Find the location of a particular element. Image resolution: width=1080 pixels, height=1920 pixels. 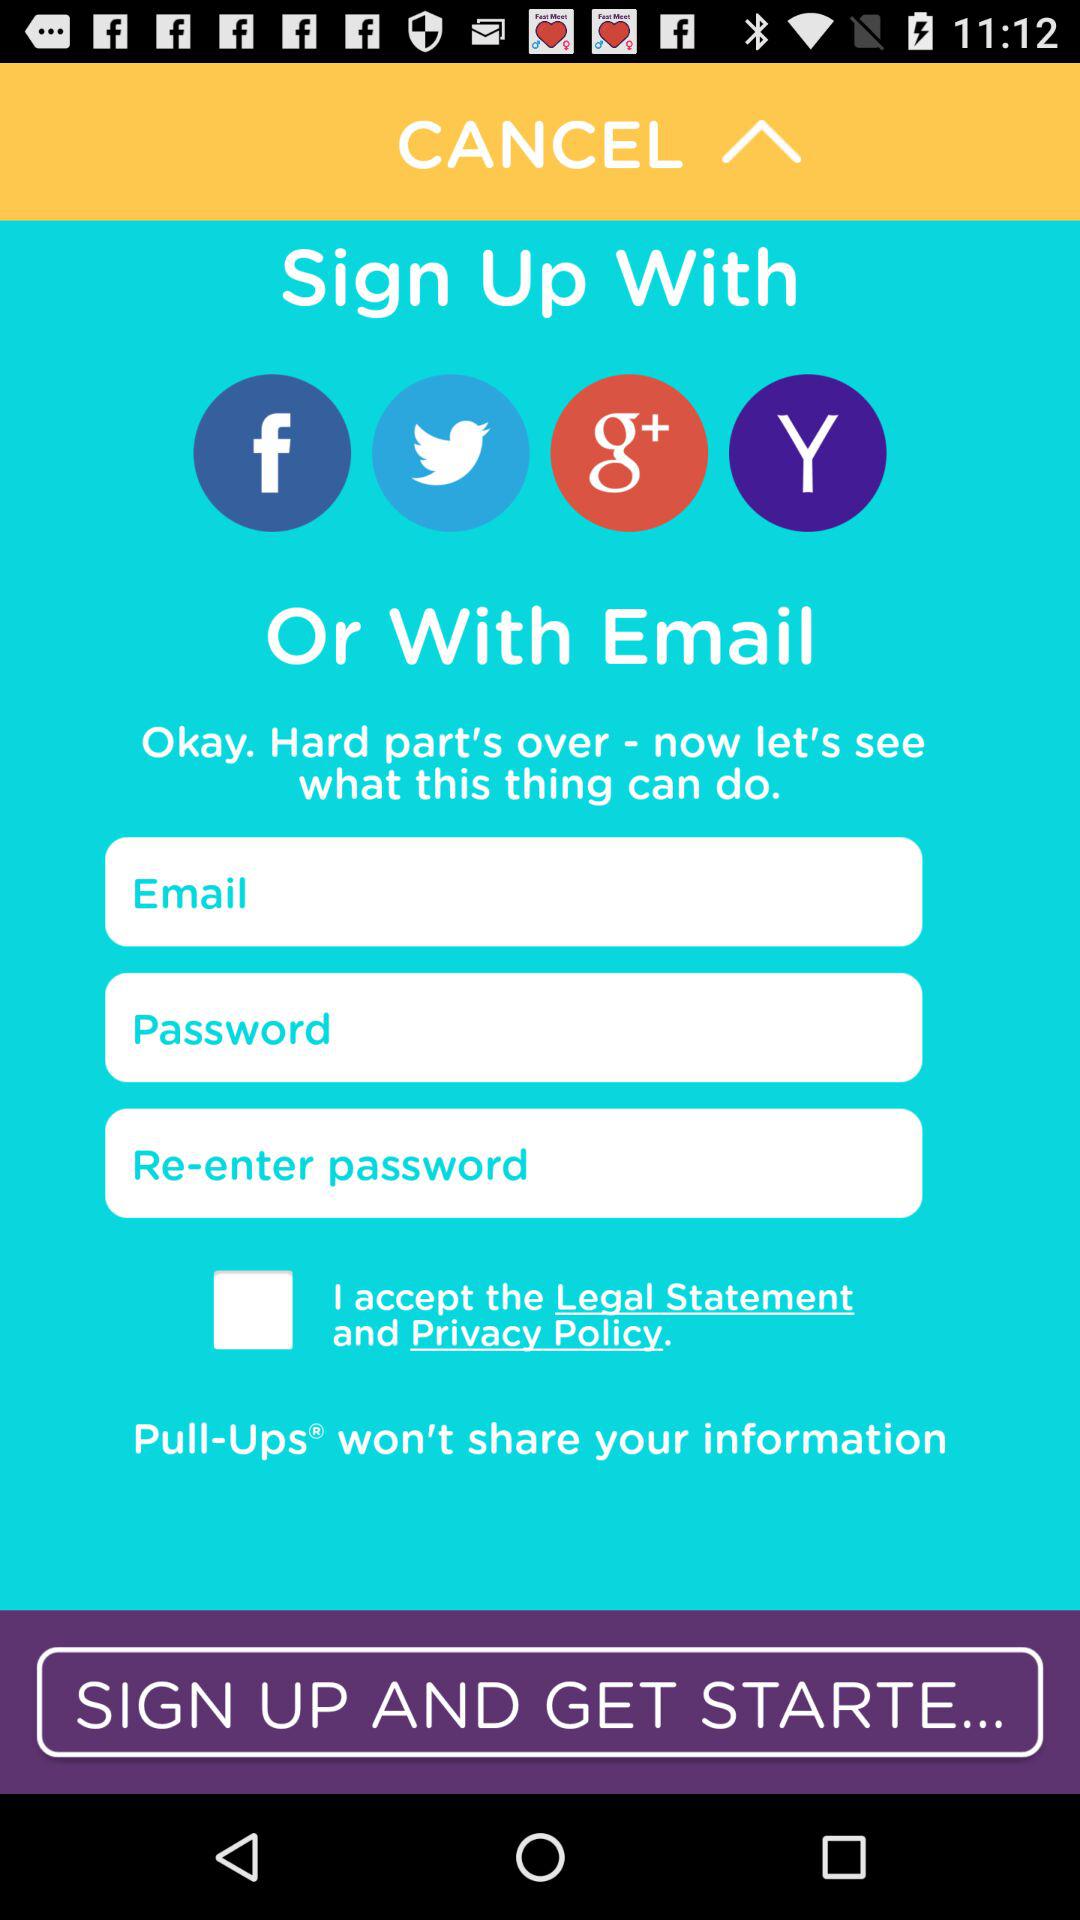

select the item above or with email icon is located at coordinates (272, 452).